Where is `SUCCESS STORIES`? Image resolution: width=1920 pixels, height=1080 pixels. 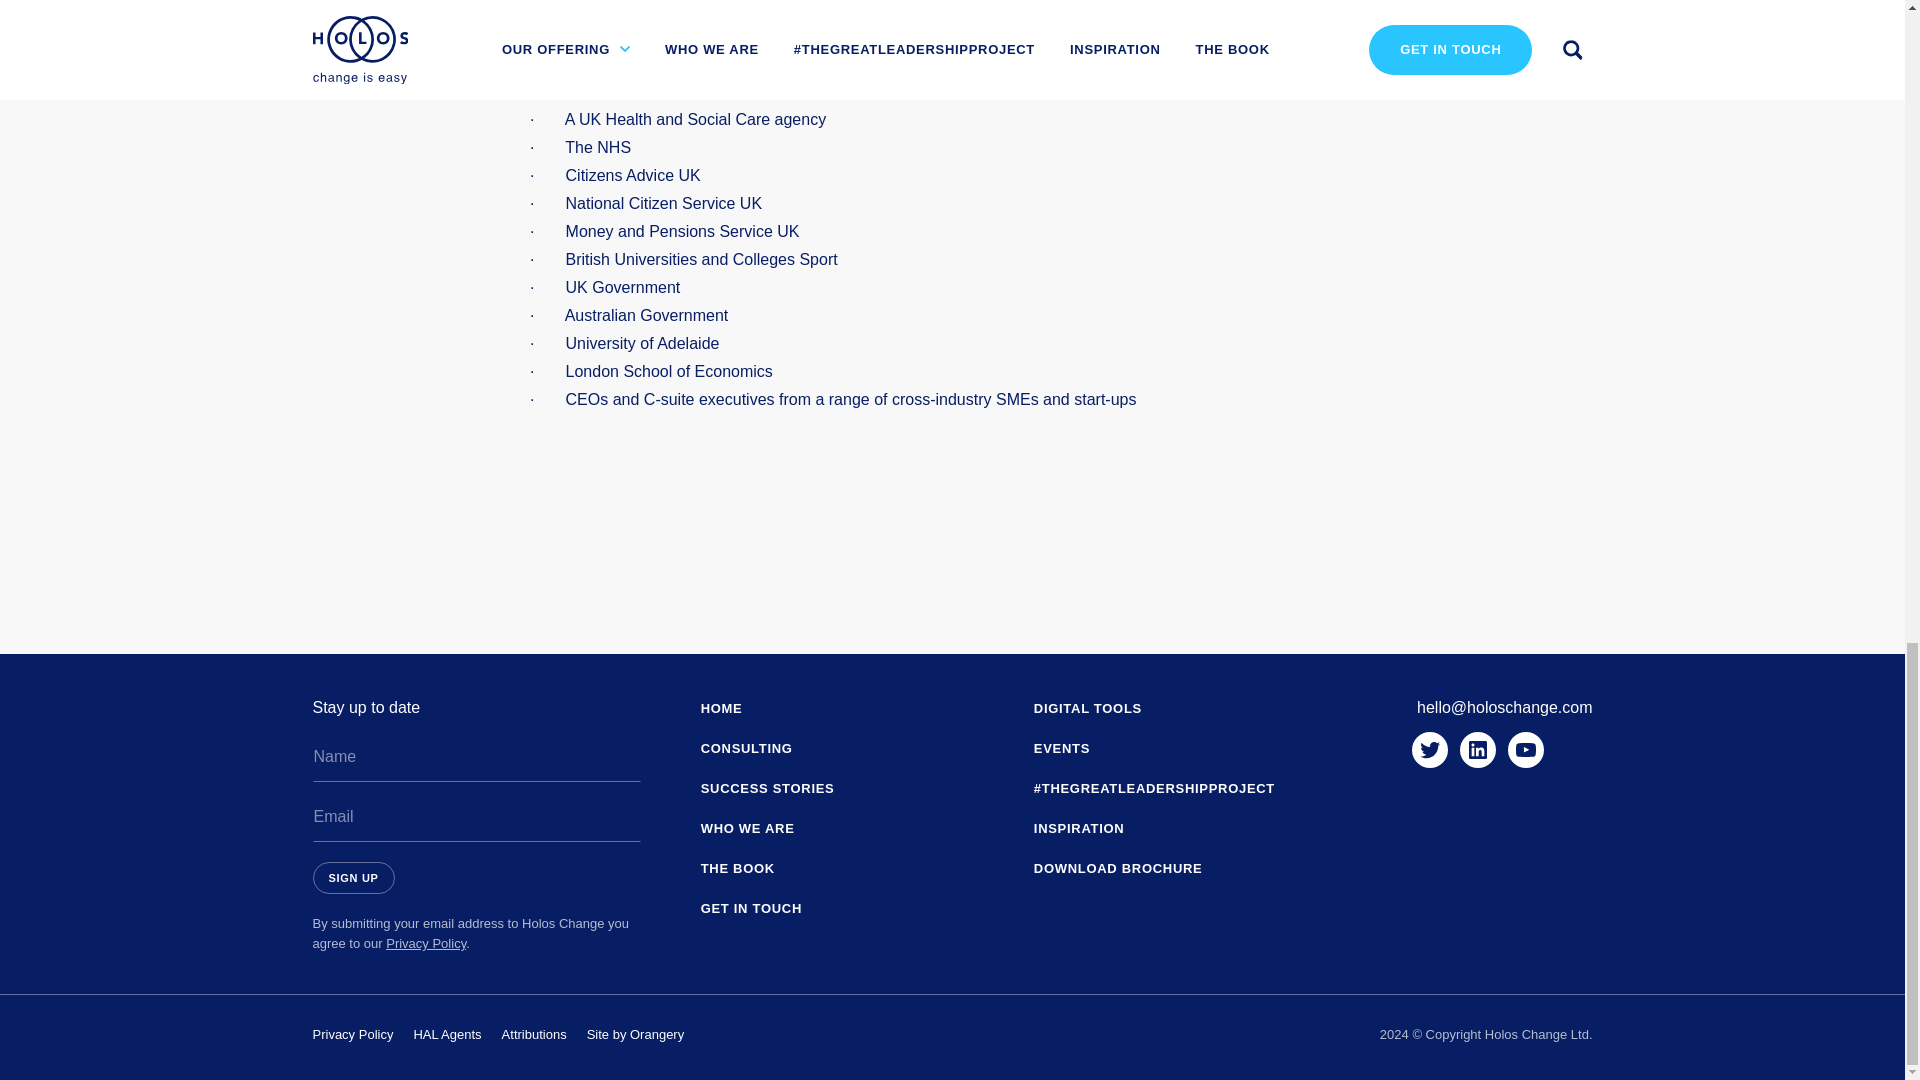
SUCCESS STORIES is located at coordinates (768, 788).